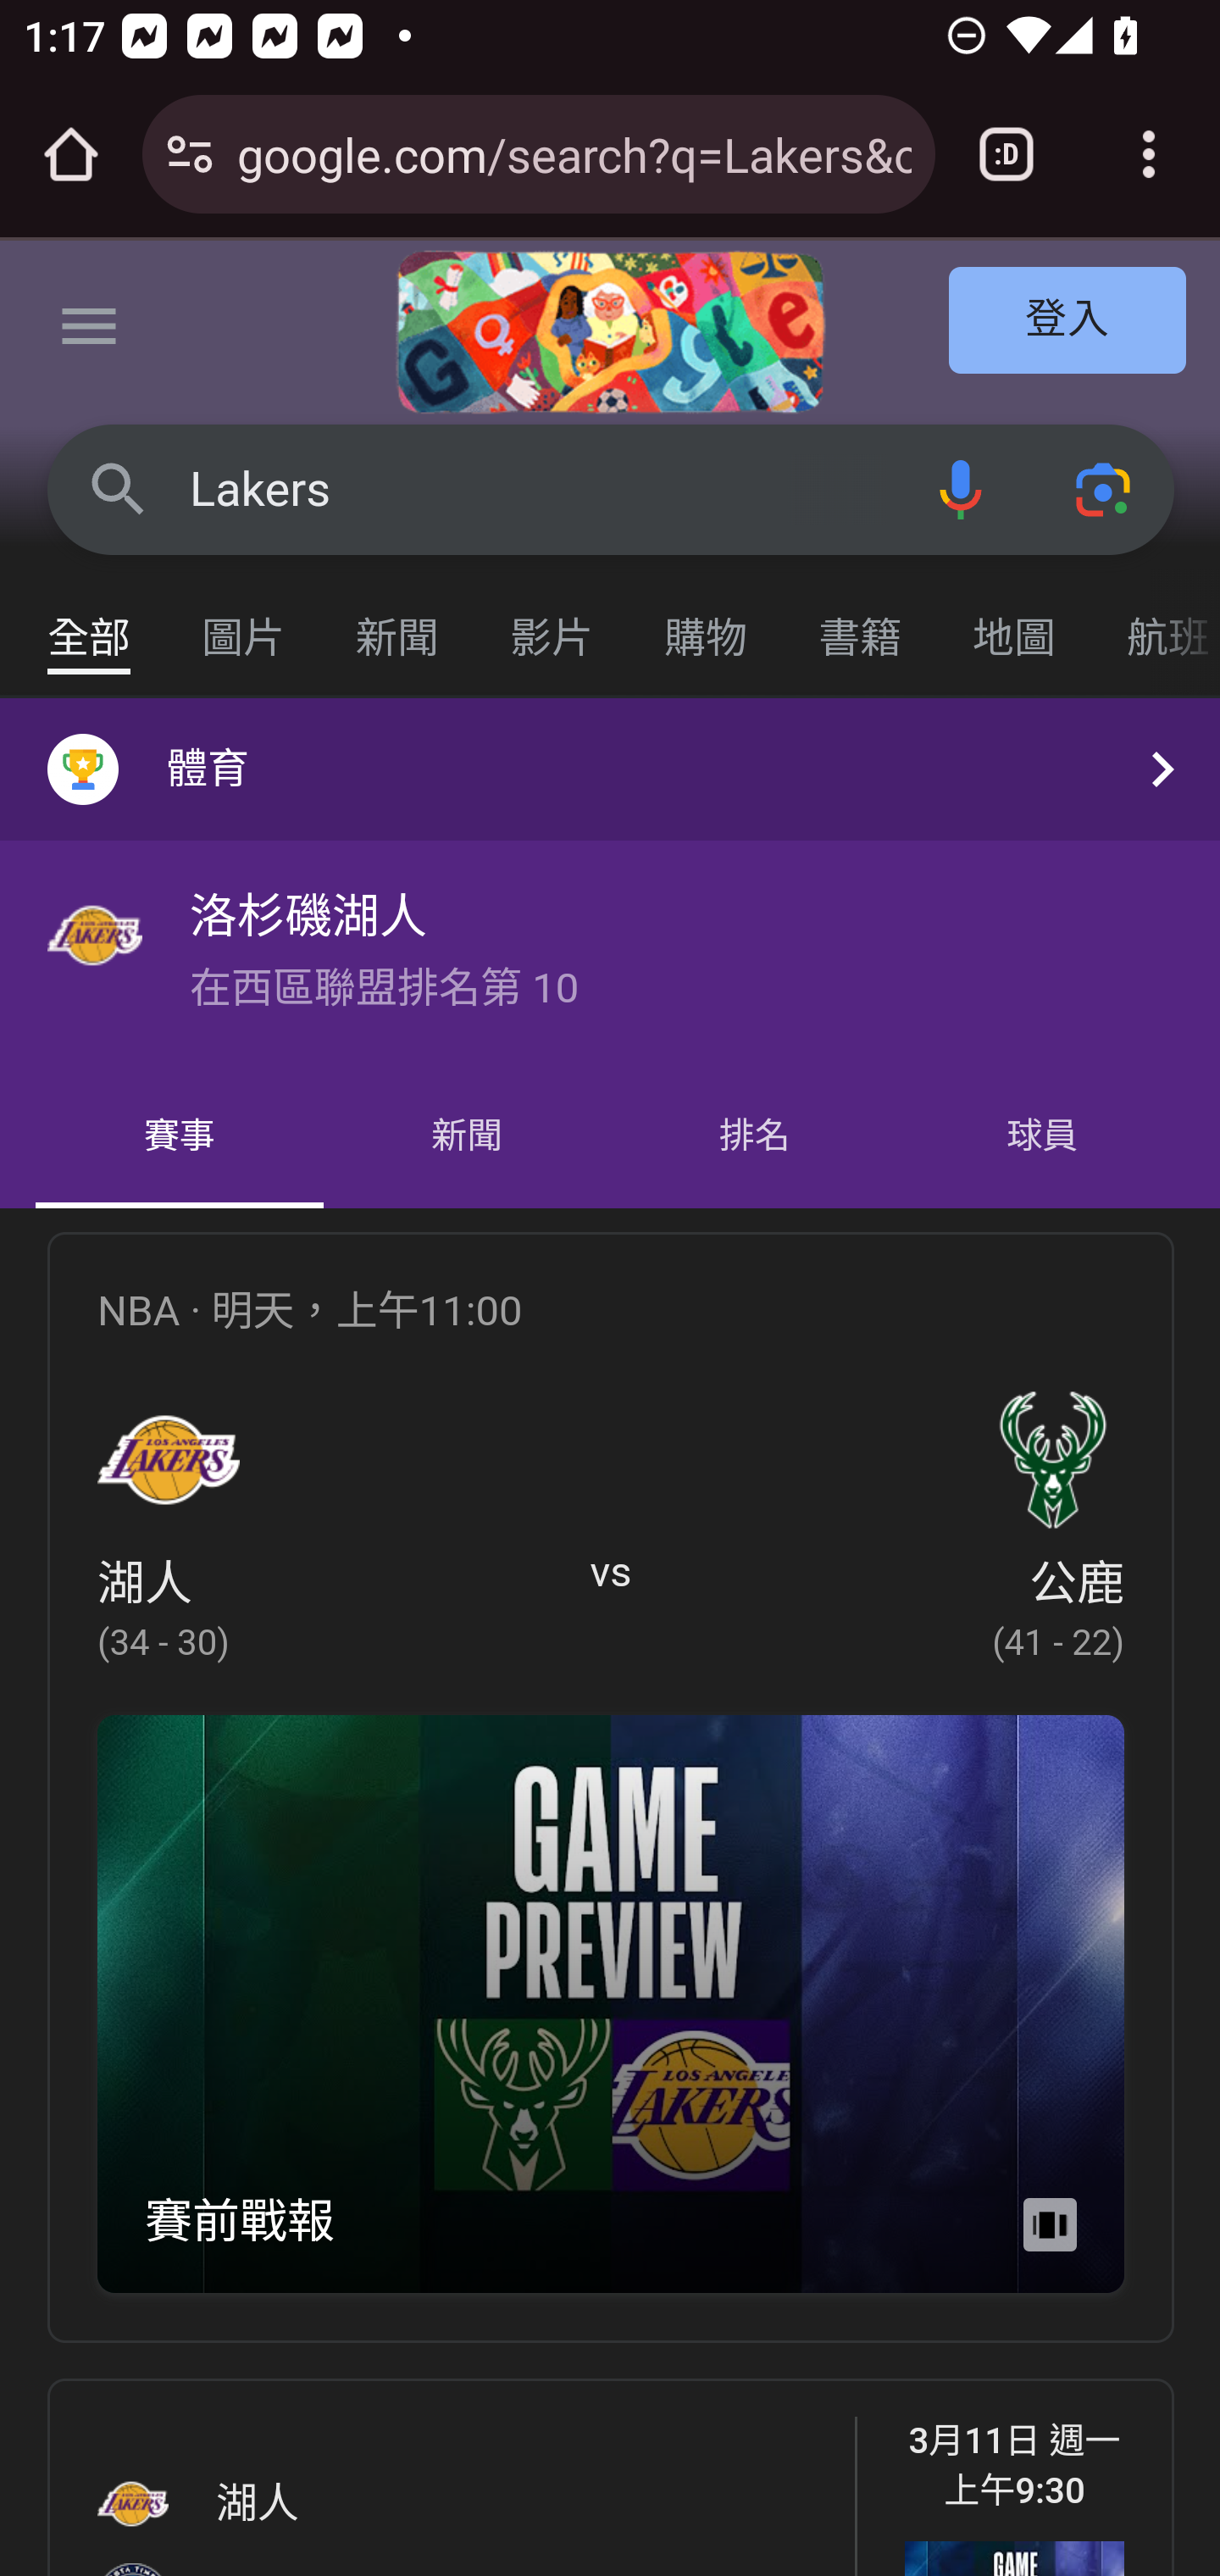 The height and width of the screenshot is (2576, 1220). Describe the element at coordinates (610, 332) in the screenshot. I see `2024 年國際婦女節` at that location.